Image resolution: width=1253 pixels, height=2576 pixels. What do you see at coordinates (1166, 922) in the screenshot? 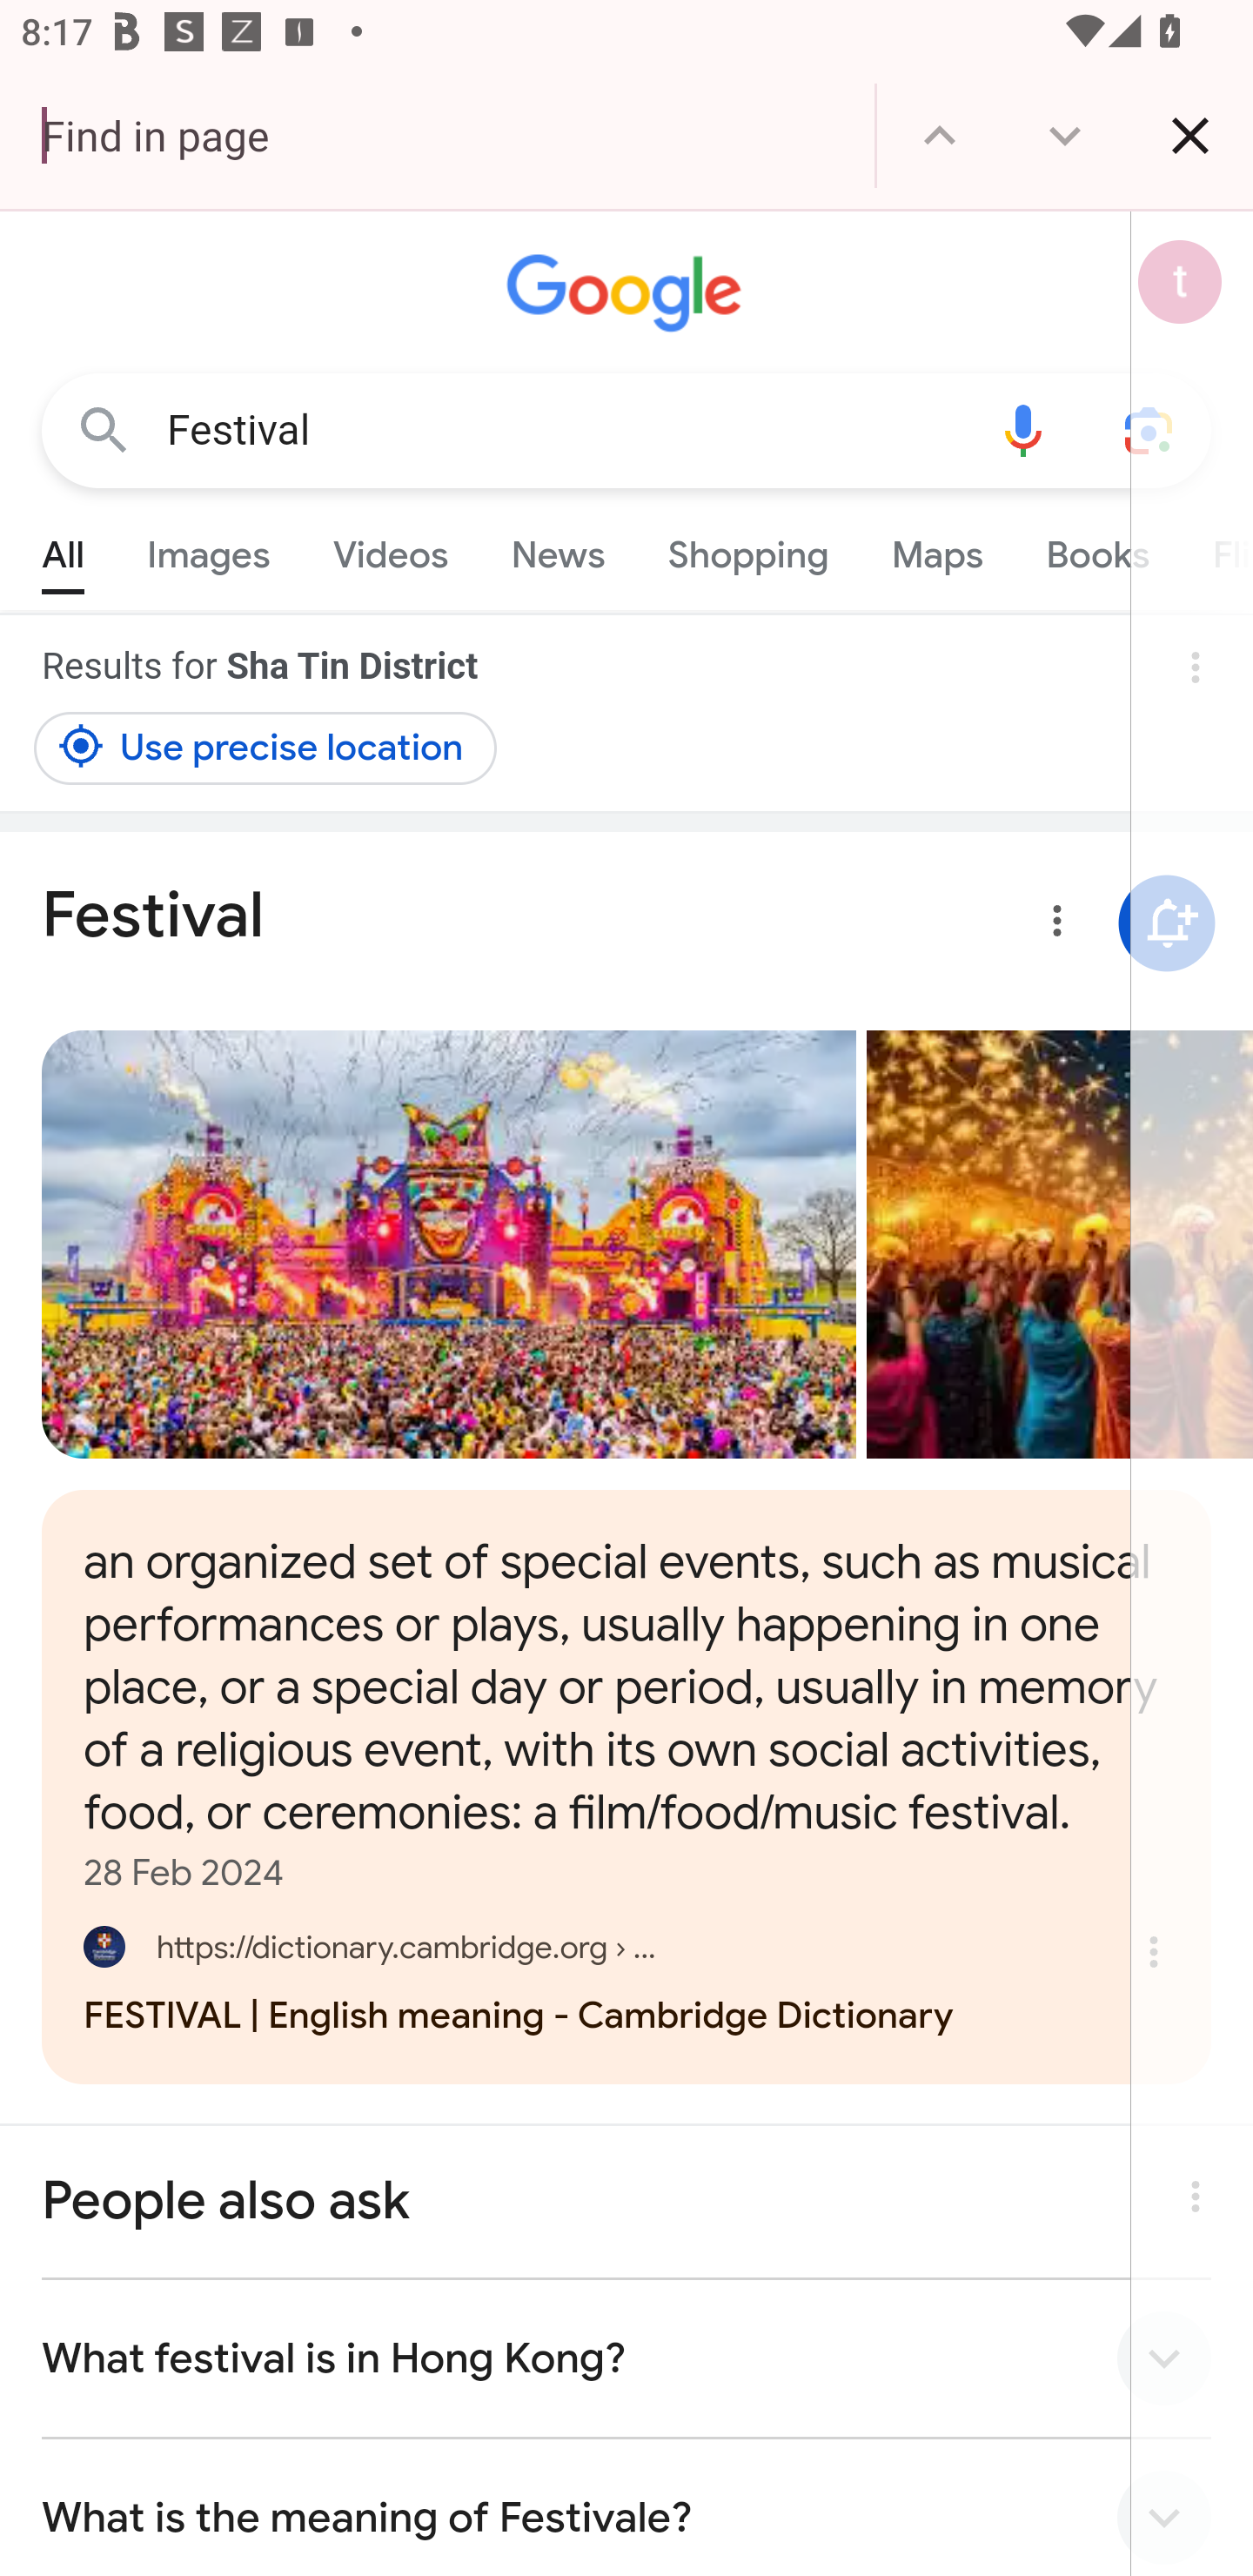
I see `Get notifications about Festival` at bounding box center [1166, 922].